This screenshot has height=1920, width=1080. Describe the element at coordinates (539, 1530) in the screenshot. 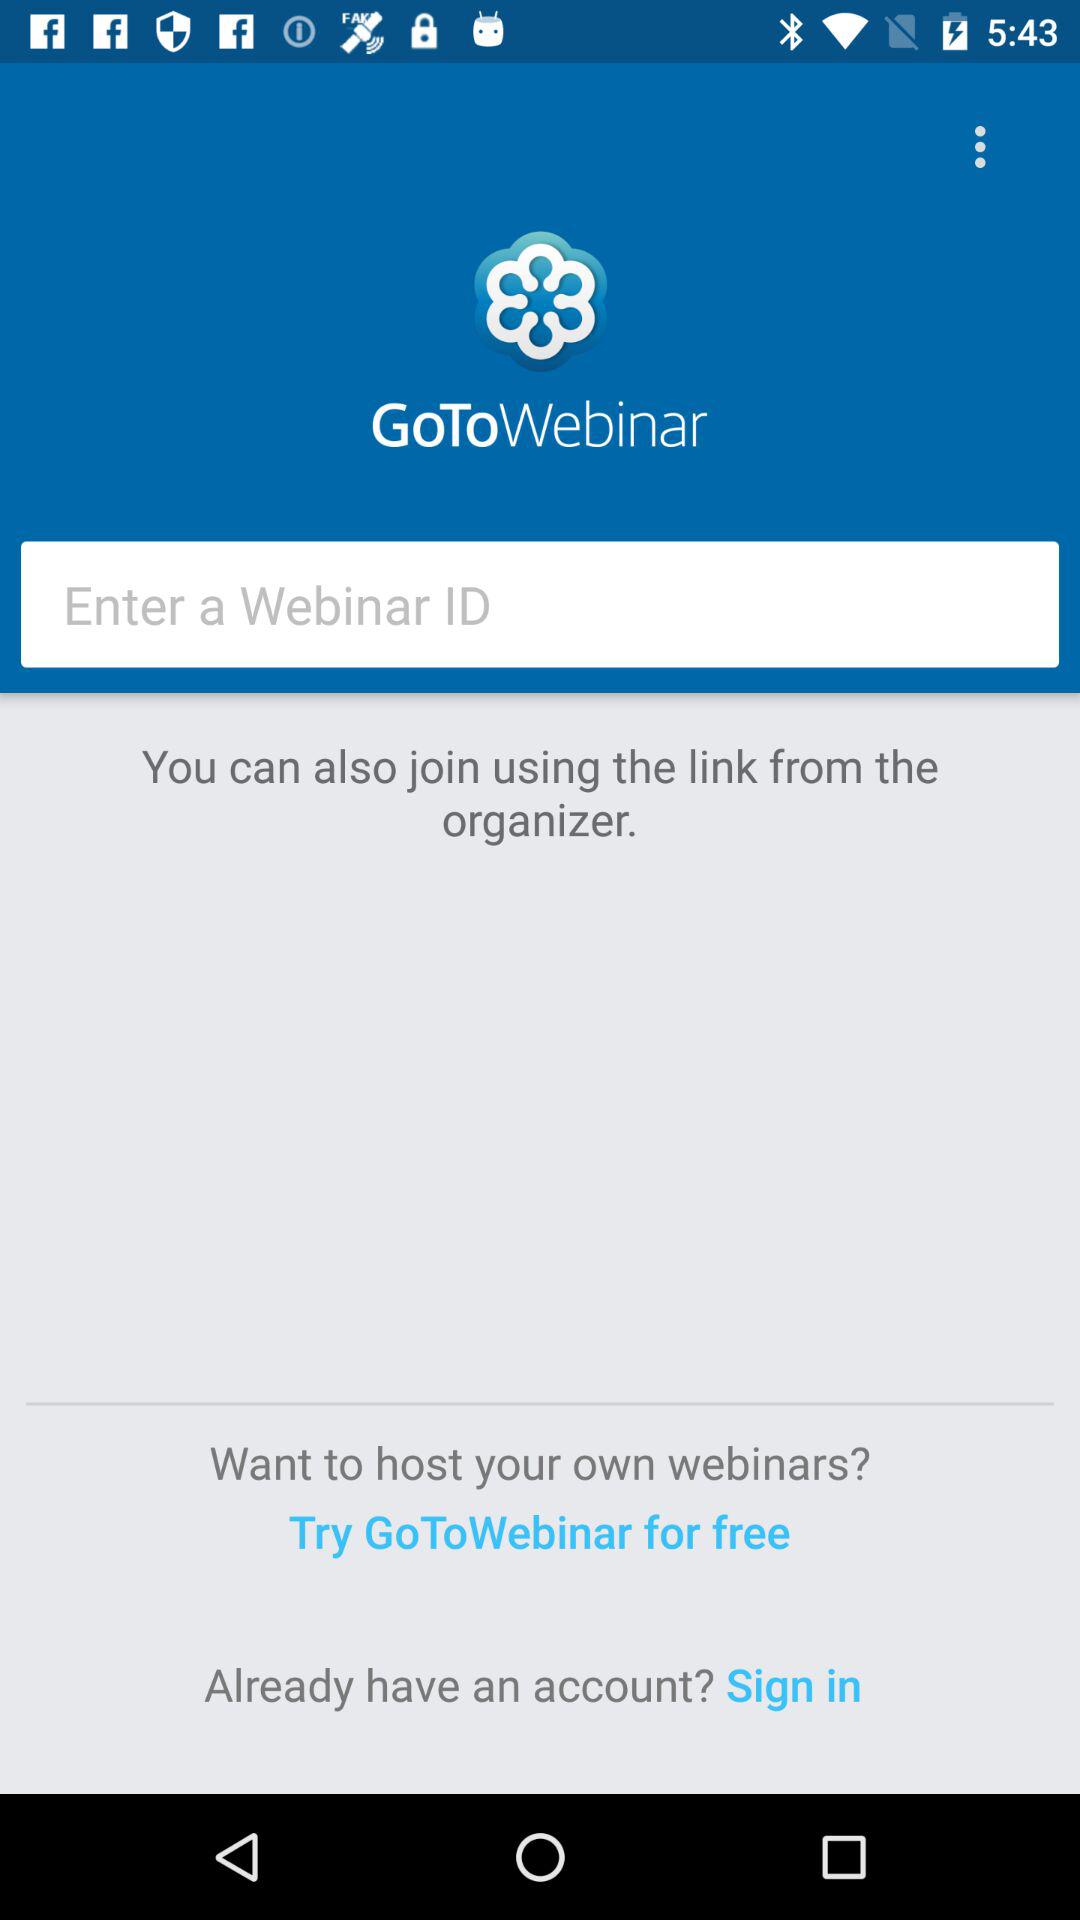

I see `turn off the item below the want to host item` at that location.